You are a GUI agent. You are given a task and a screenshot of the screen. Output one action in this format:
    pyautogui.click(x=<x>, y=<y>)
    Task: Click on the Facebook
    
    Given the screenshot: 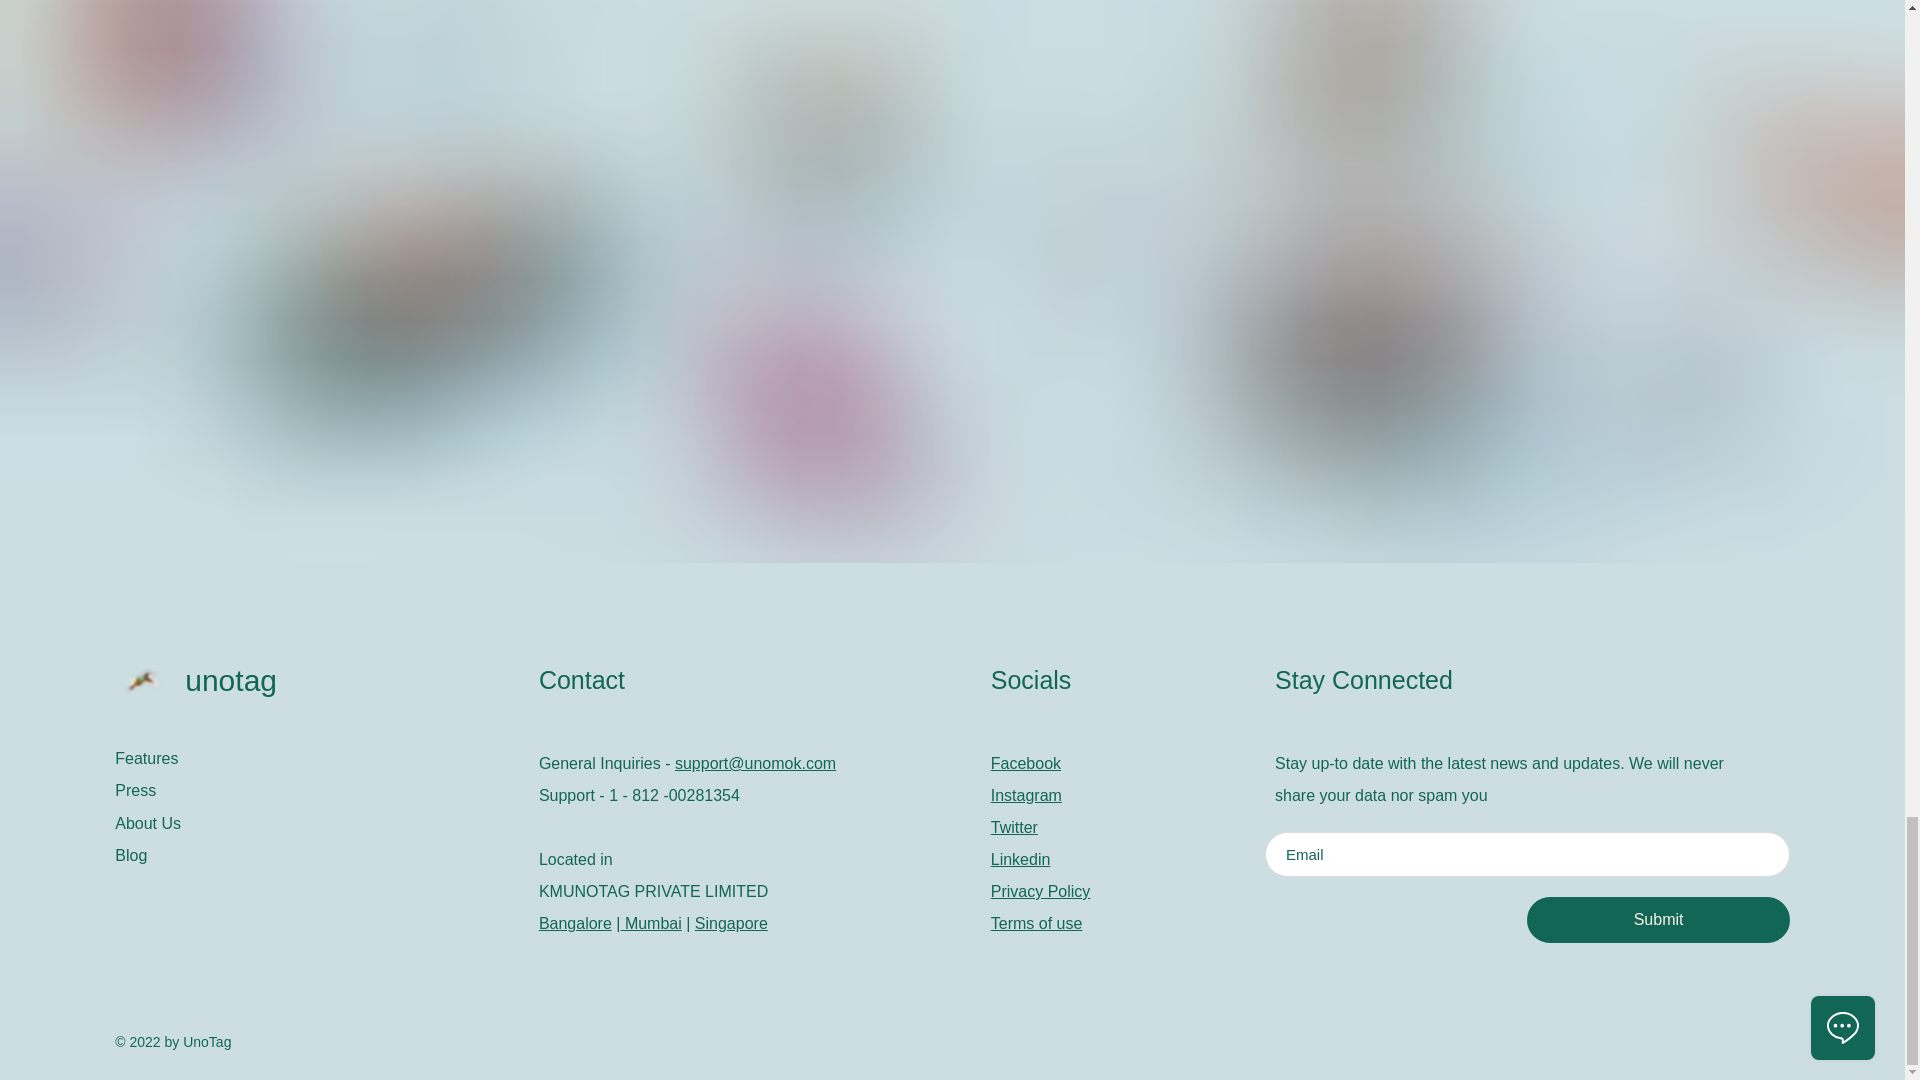 What is the action you would take?
    pyautogui.click(x=1026, y=763)
    